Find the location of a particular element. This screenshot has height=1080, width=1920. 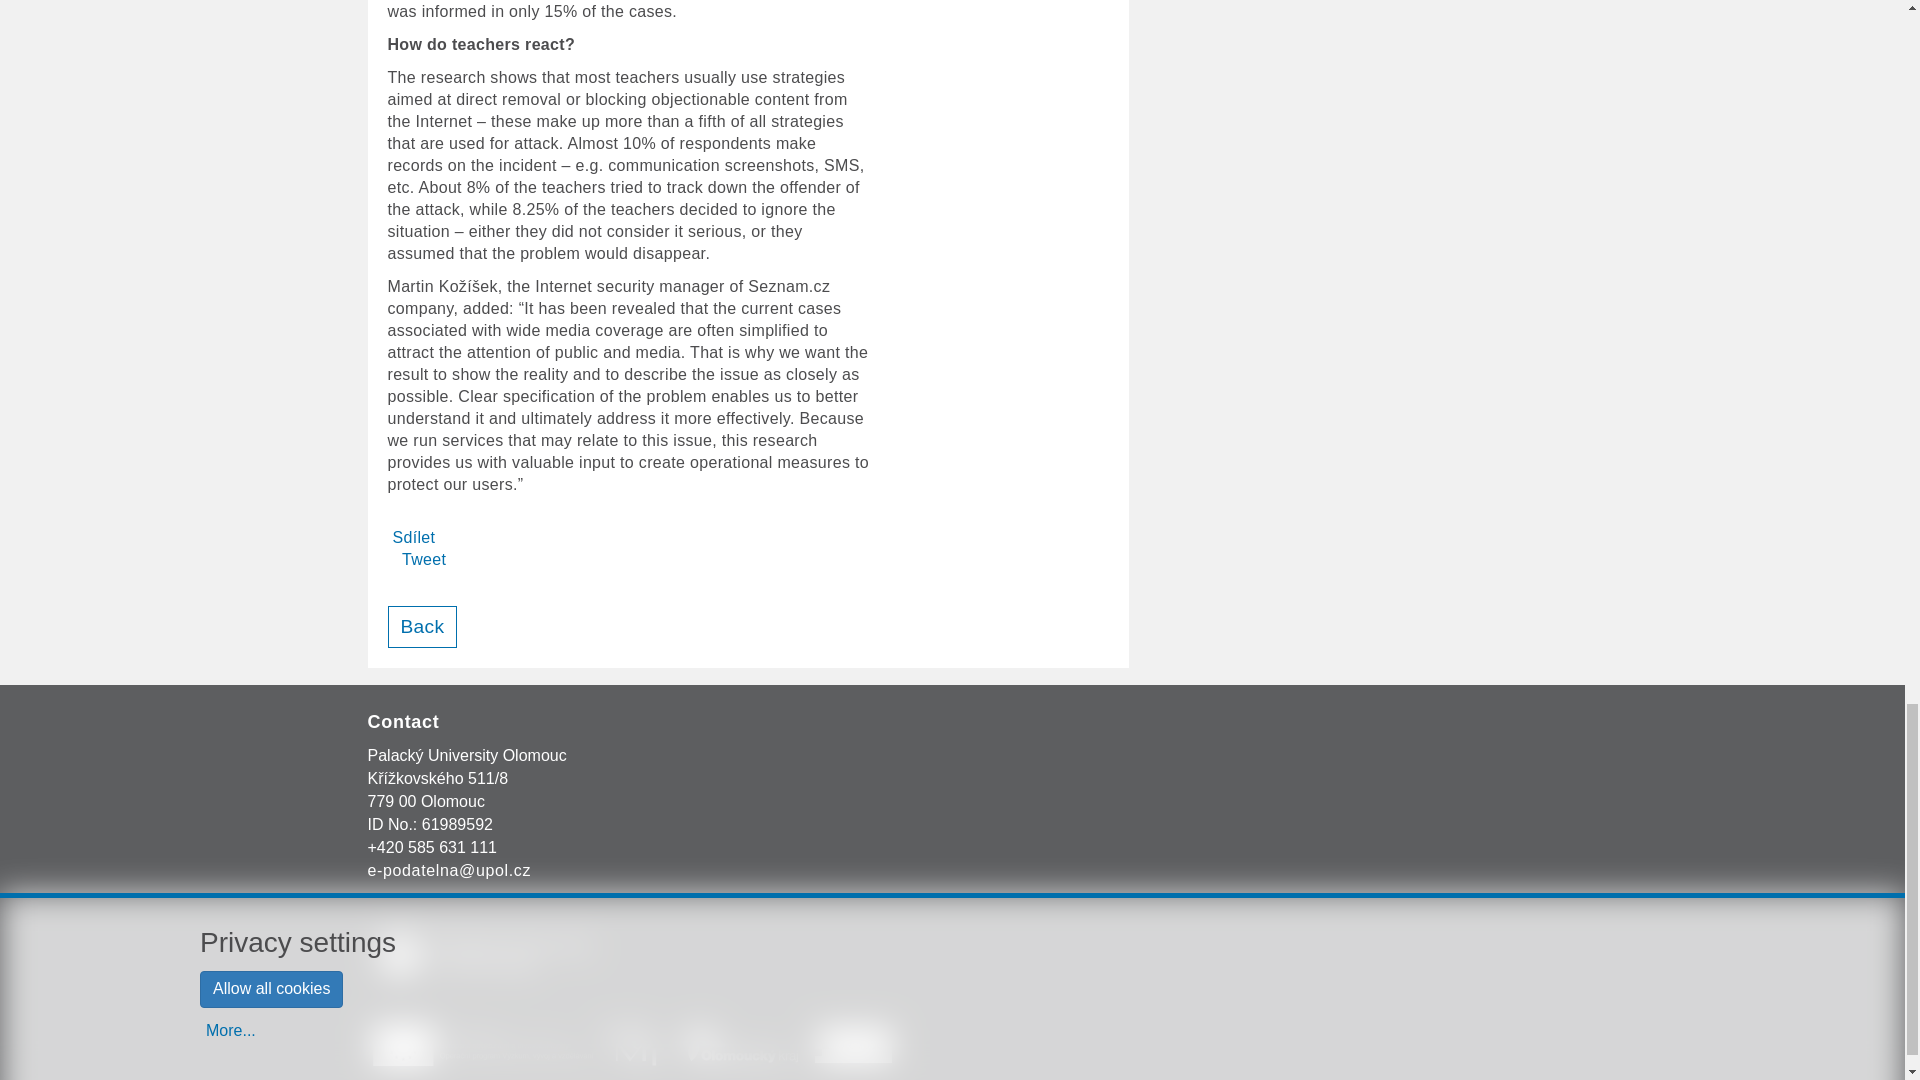

Olomouc Region is located at coordinates (739, 1045).